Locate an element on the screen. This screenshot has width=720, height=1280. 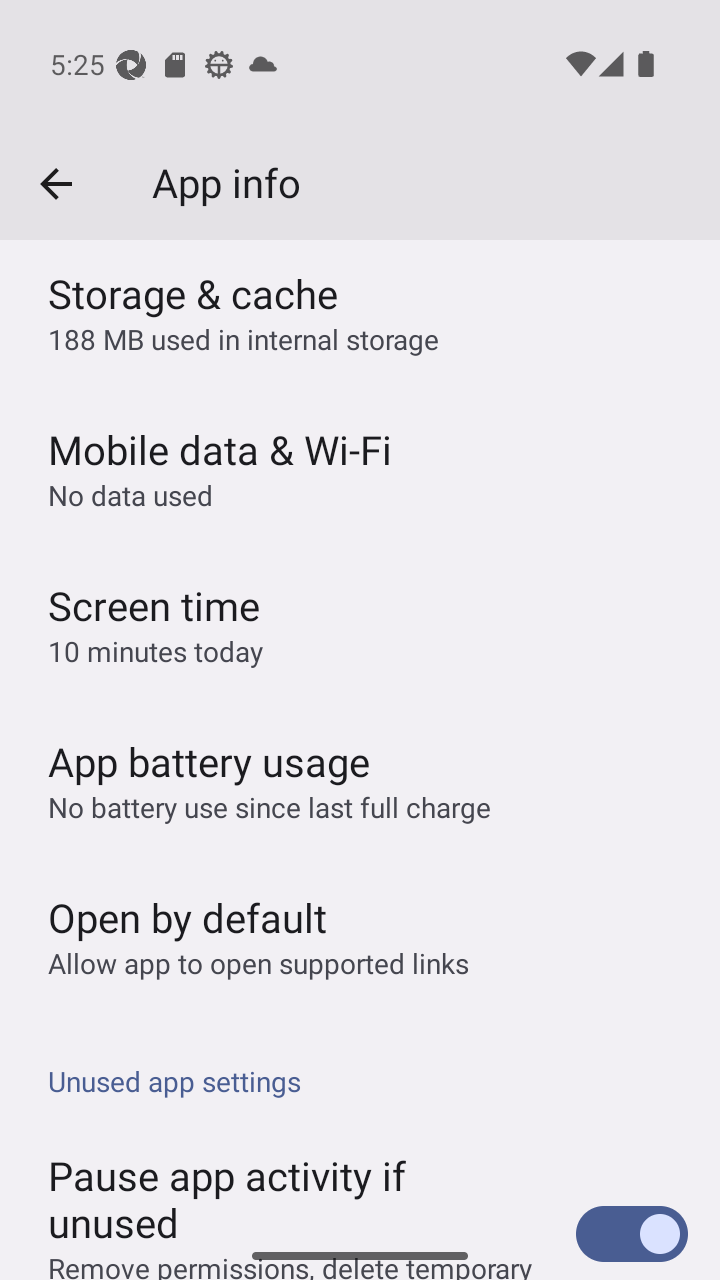
Storage & cache 188 MB used in internal storage is located at coordinates (360, 315).